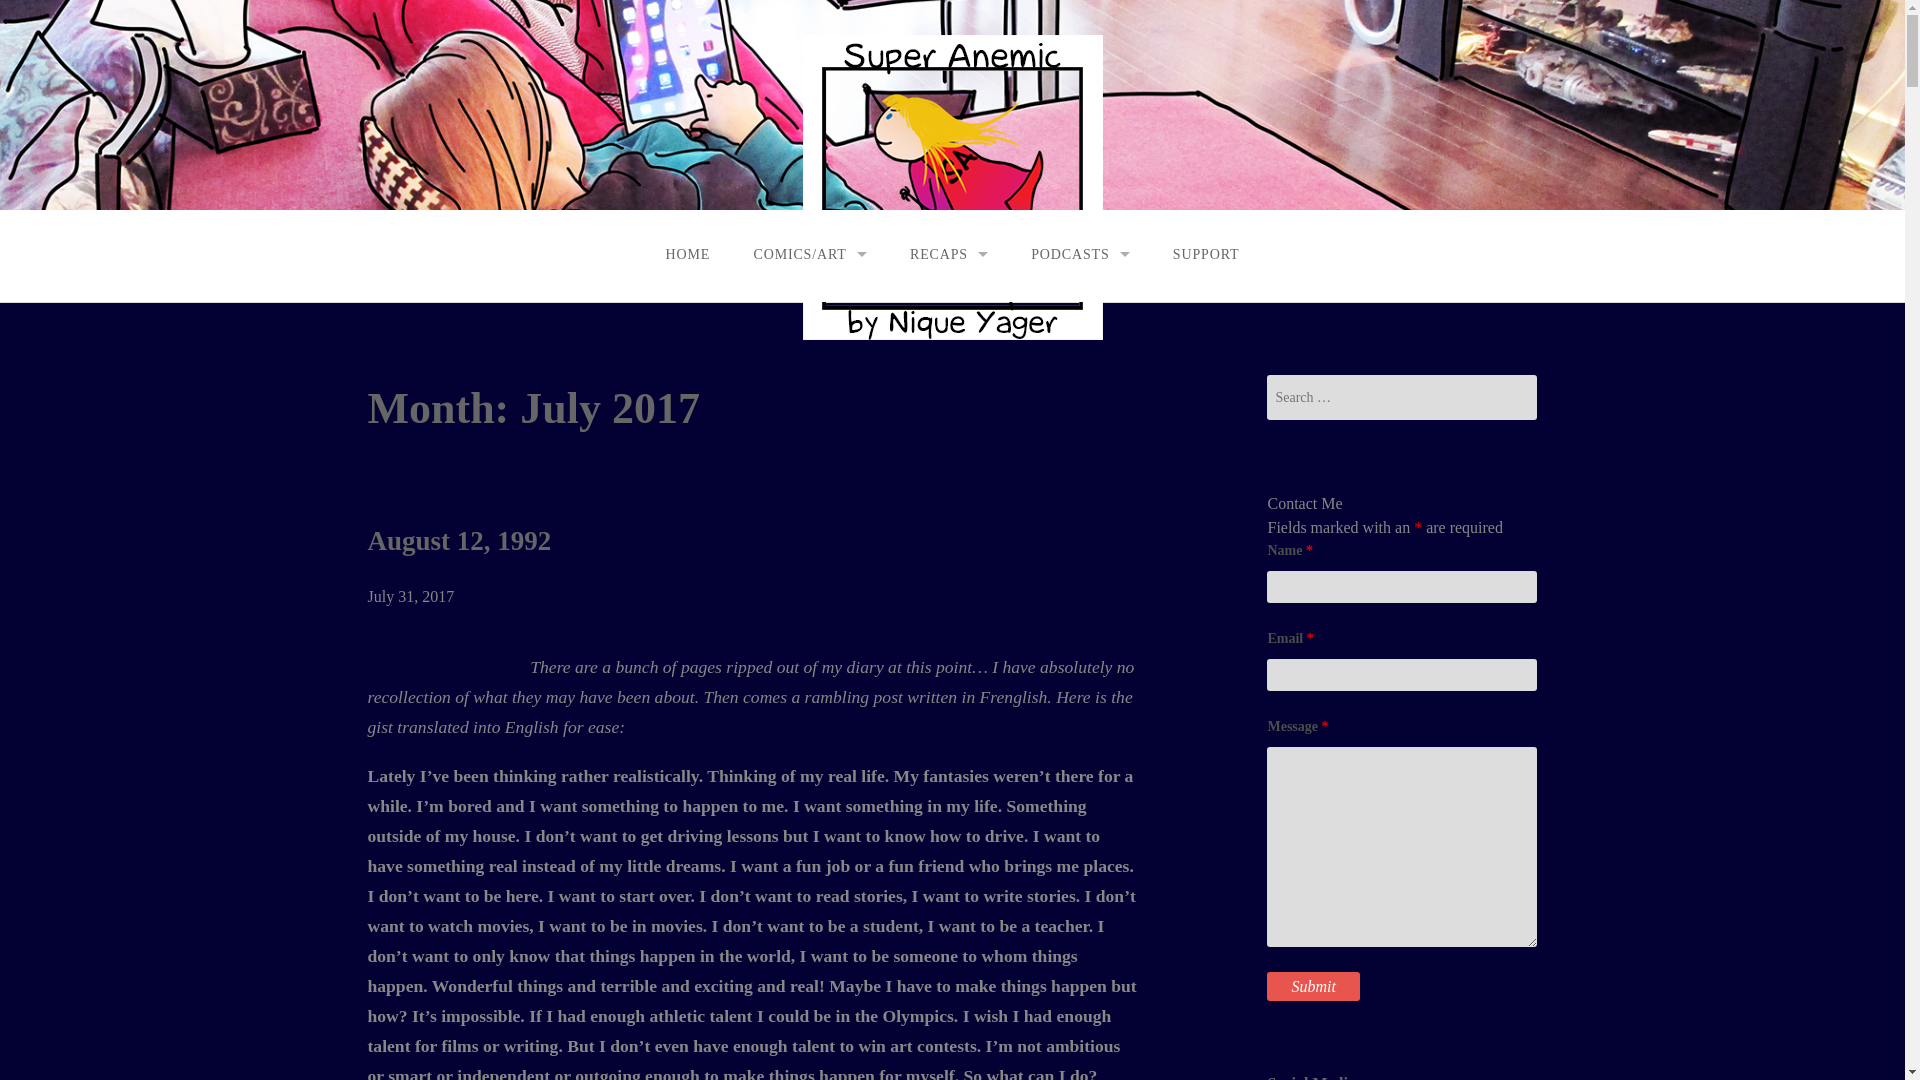 The height and width of the screenshot is (1080, 1920). What do you see at coordinates (810, 355) in the screenshot?
I see `ART` at bounding box center [810, 355].